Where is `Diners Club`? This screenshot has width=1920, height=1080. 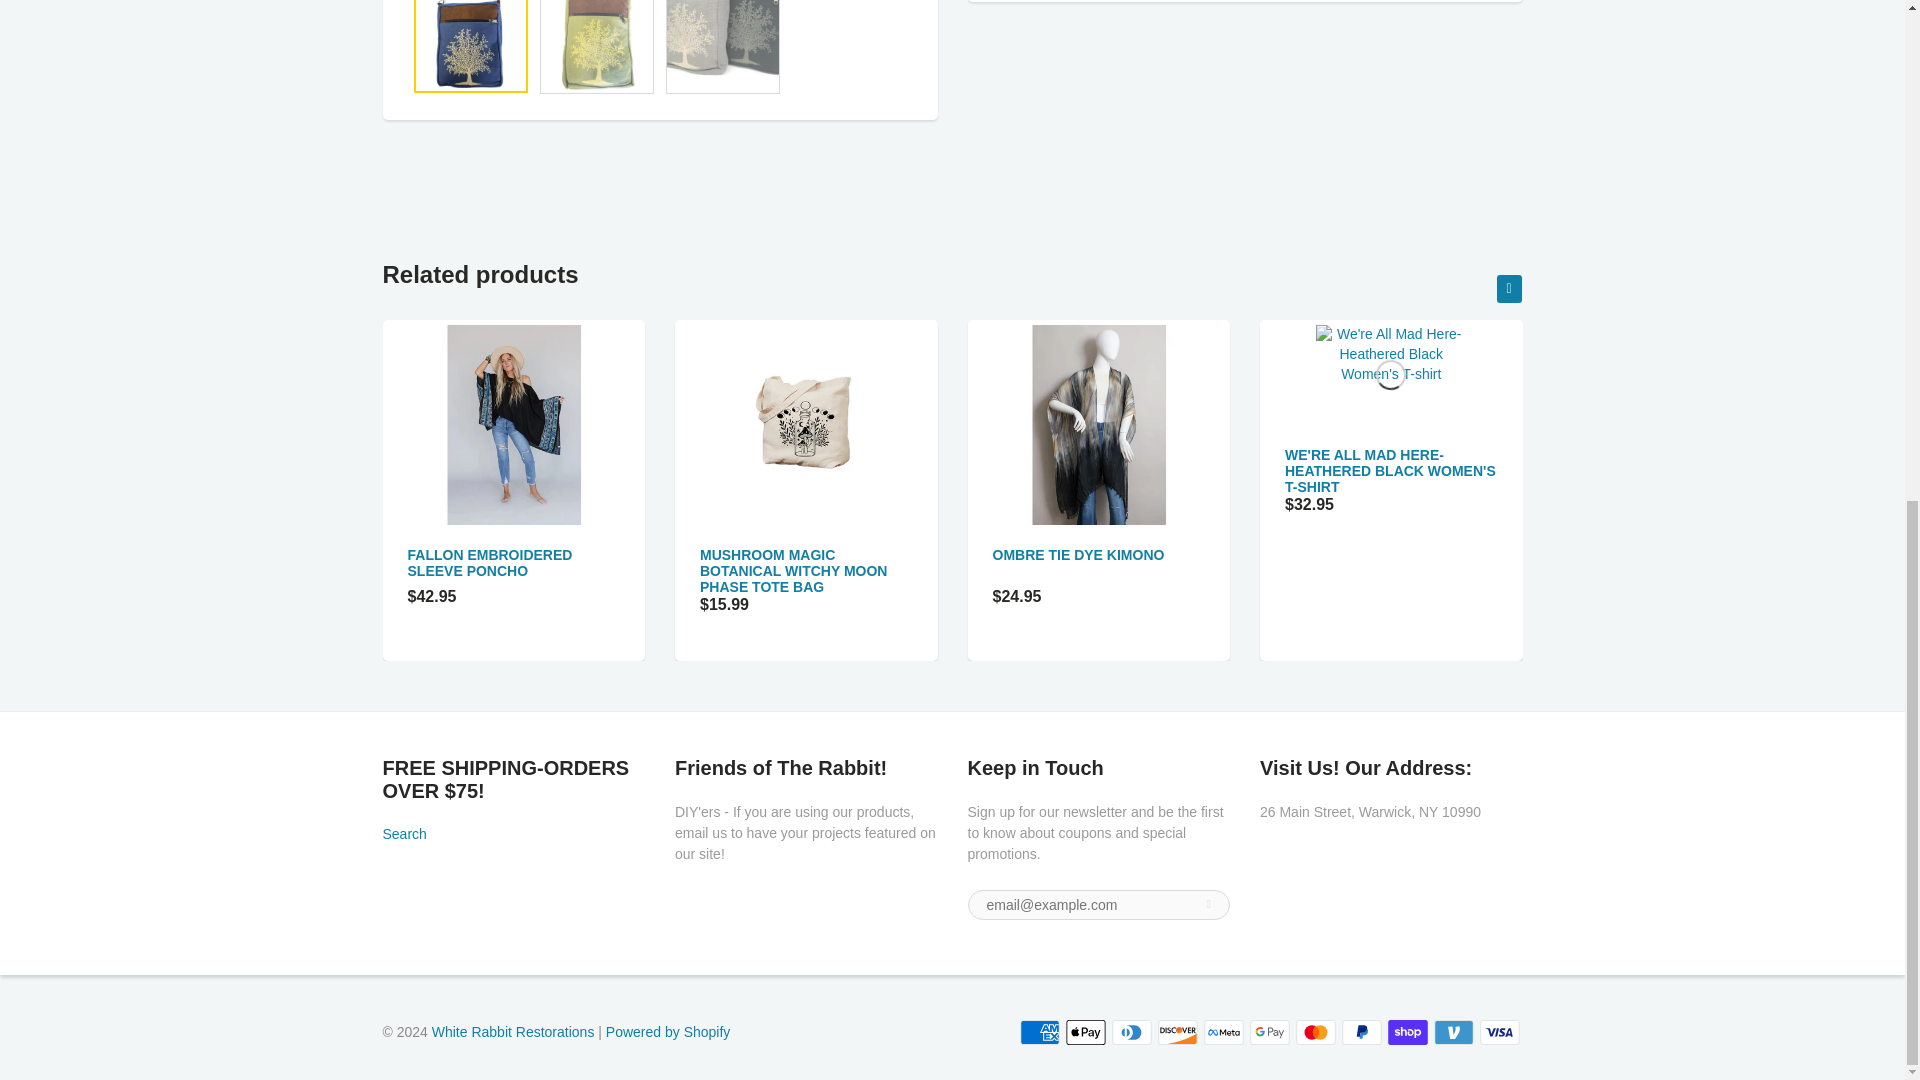
Diners Club is located at coordinates (1132, 1032).